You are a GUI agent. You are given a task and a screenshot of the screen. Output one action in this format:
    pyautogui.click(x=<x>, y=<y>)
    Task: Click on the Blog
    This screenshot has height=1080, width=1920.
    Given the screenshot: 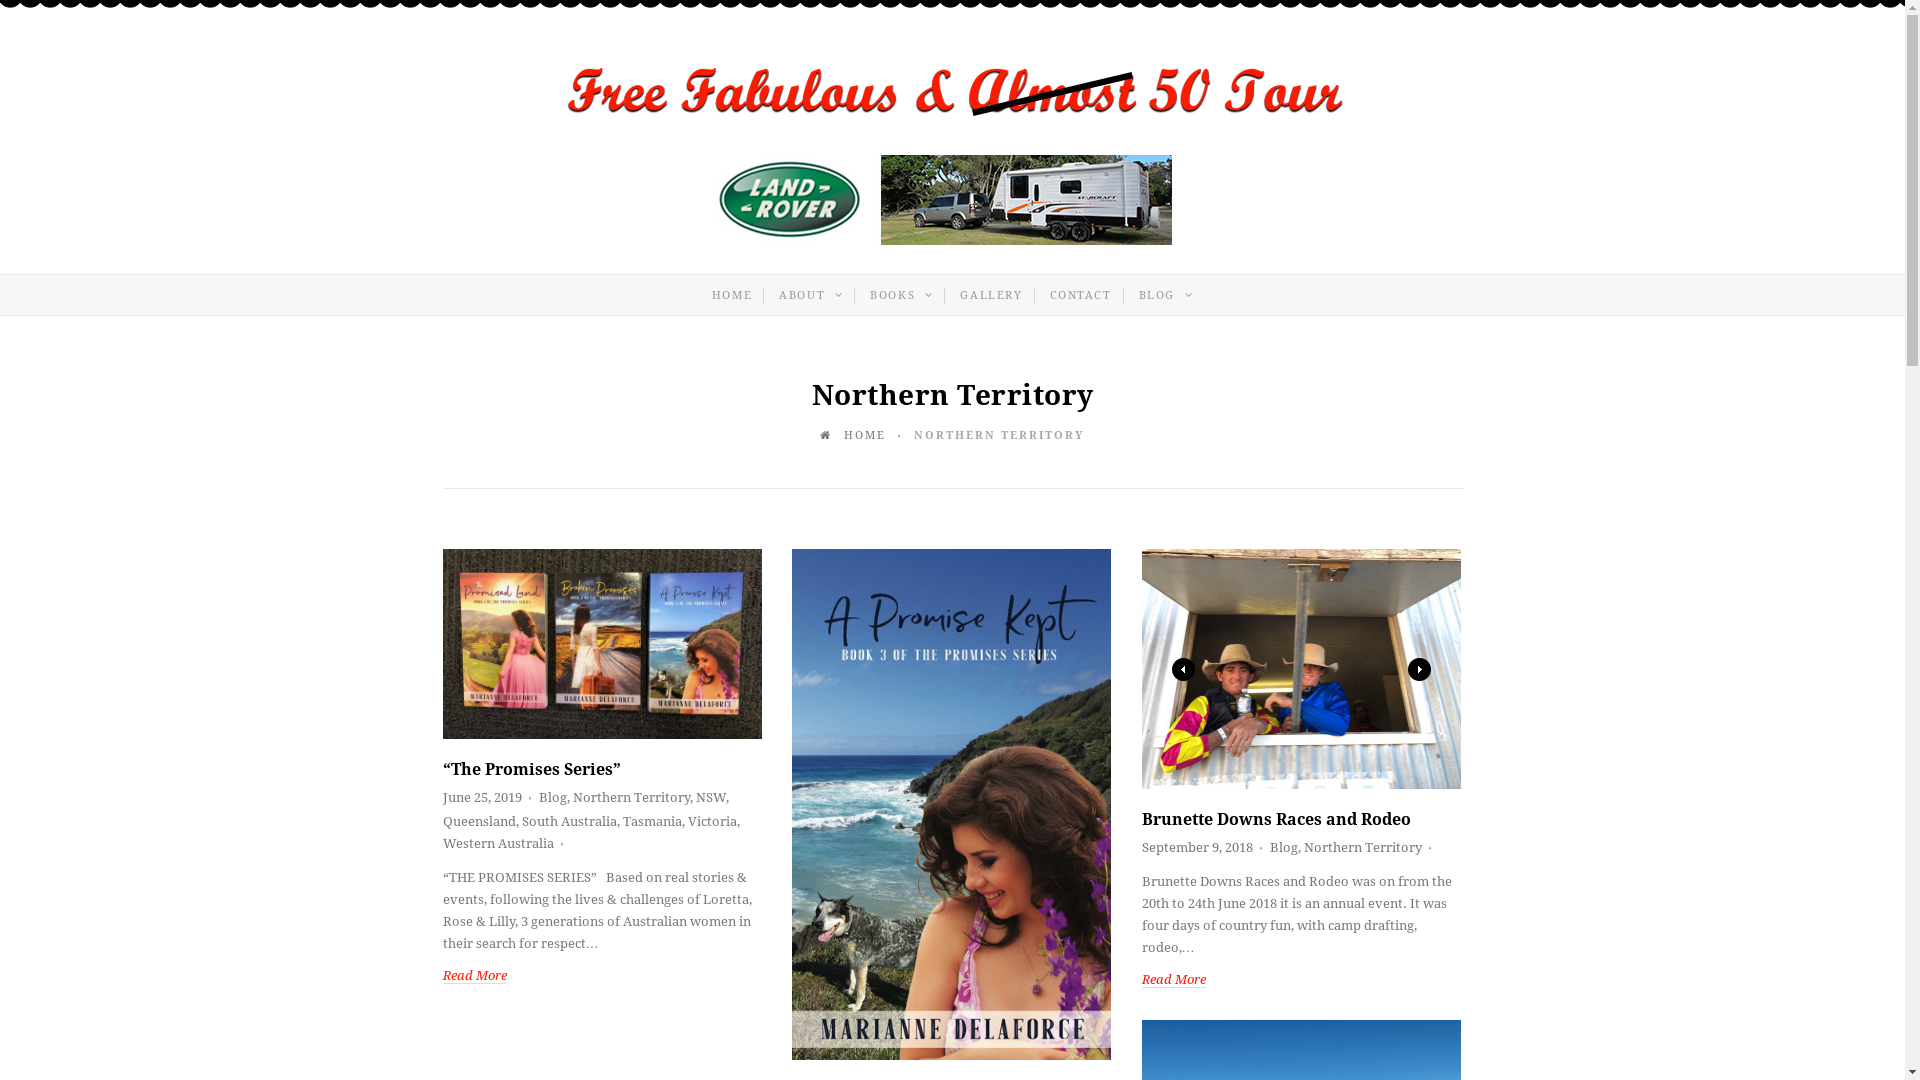 What is the action you would take?
    pyautogui.click(x=1284, y=848)
    